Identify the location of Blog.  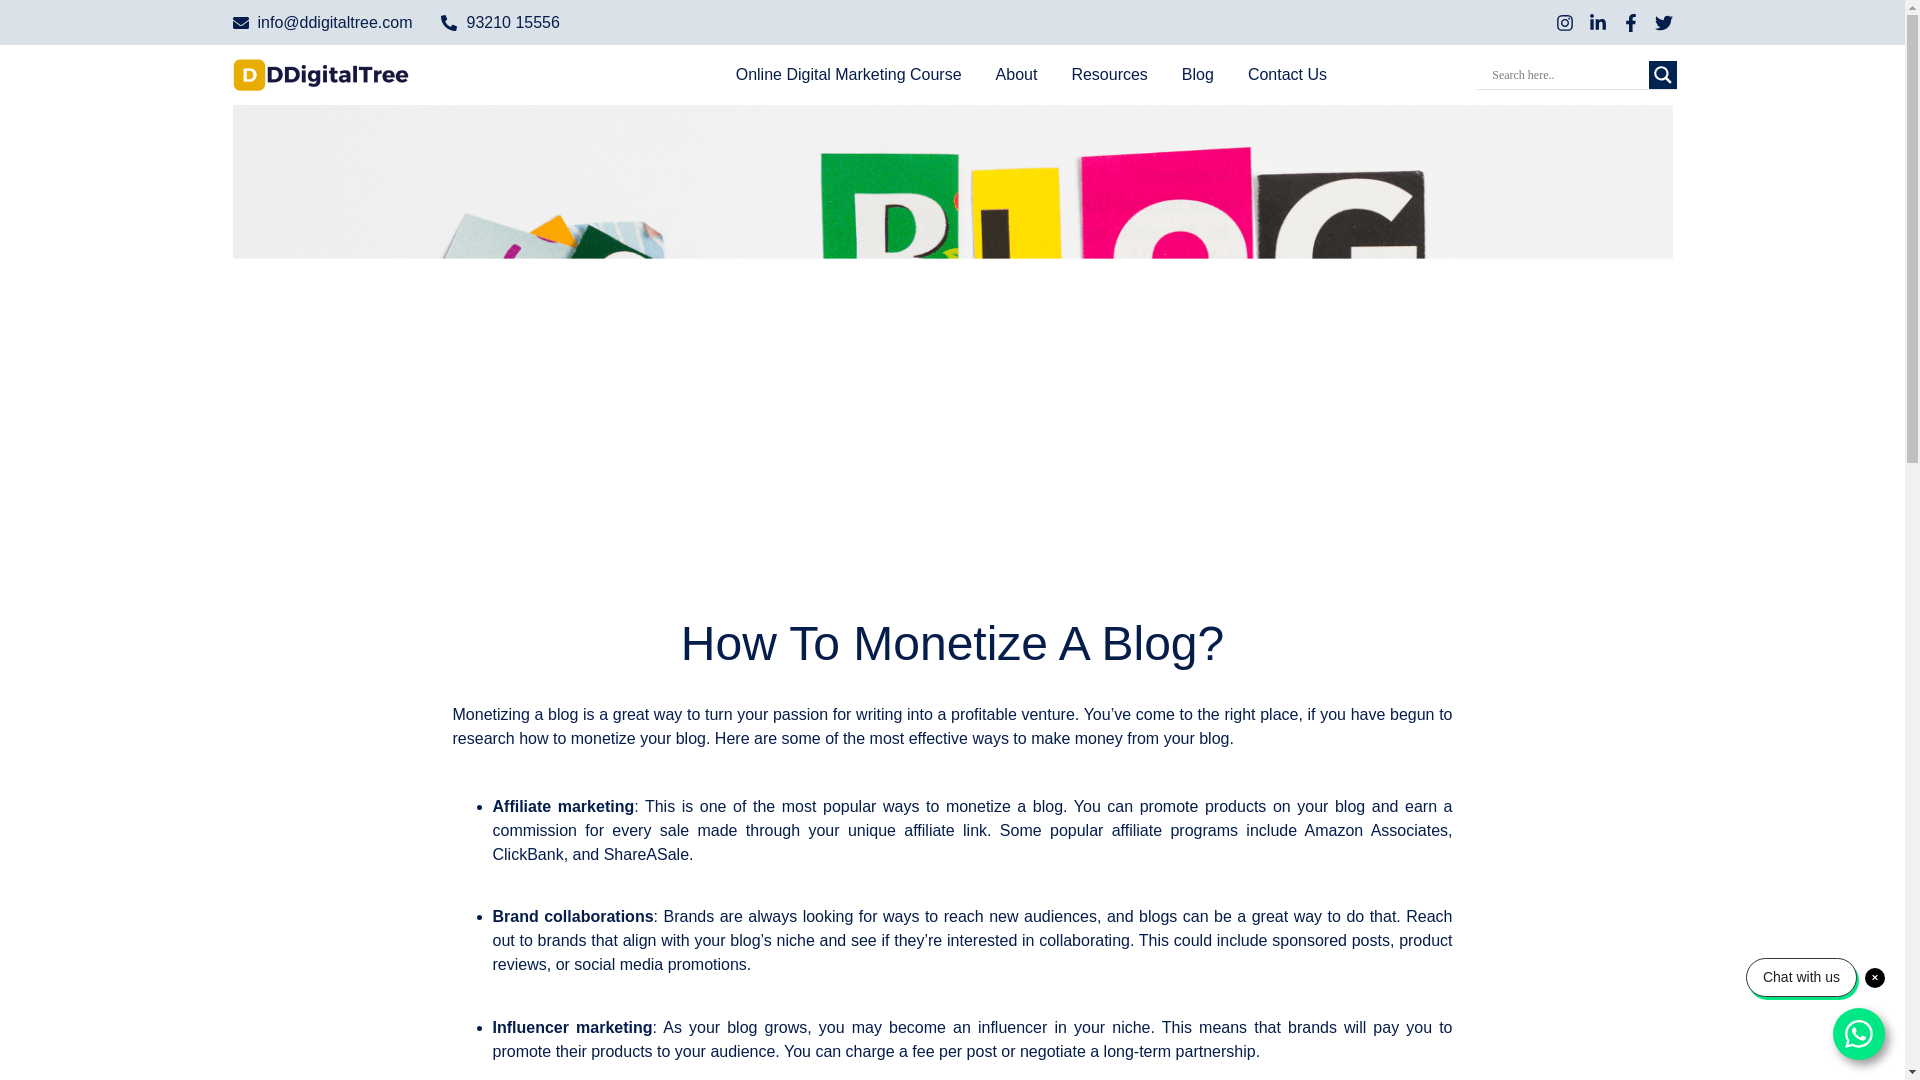
(1198, 74).